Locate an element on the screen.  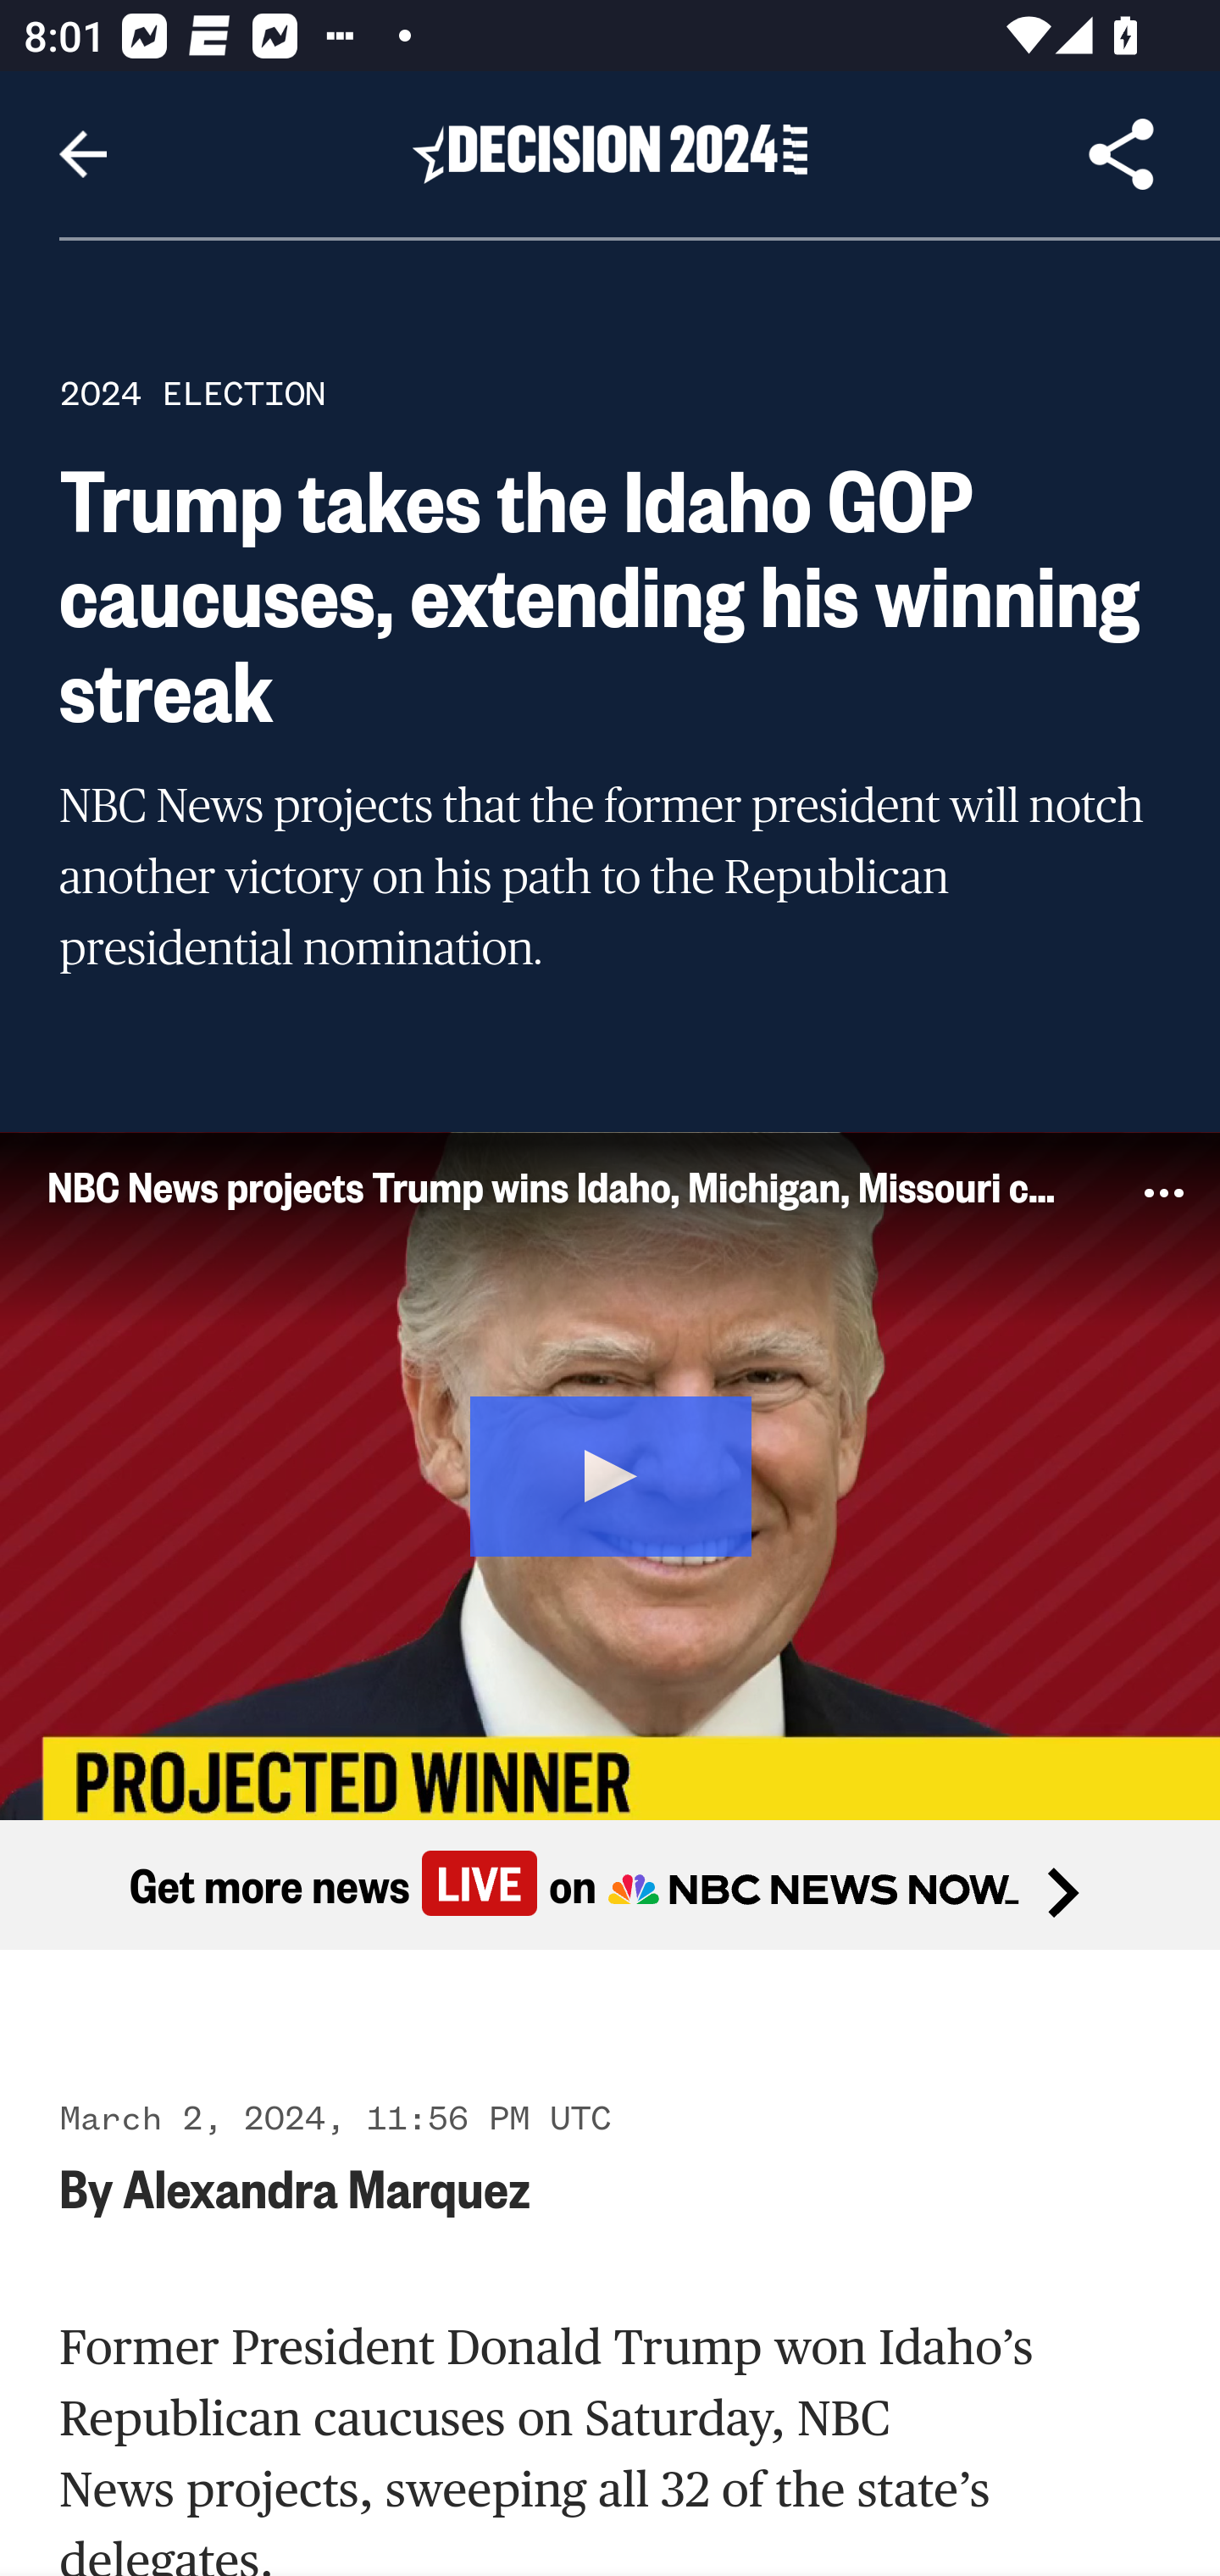
Header, Decision 2024 is located at coordinates (610, 153).